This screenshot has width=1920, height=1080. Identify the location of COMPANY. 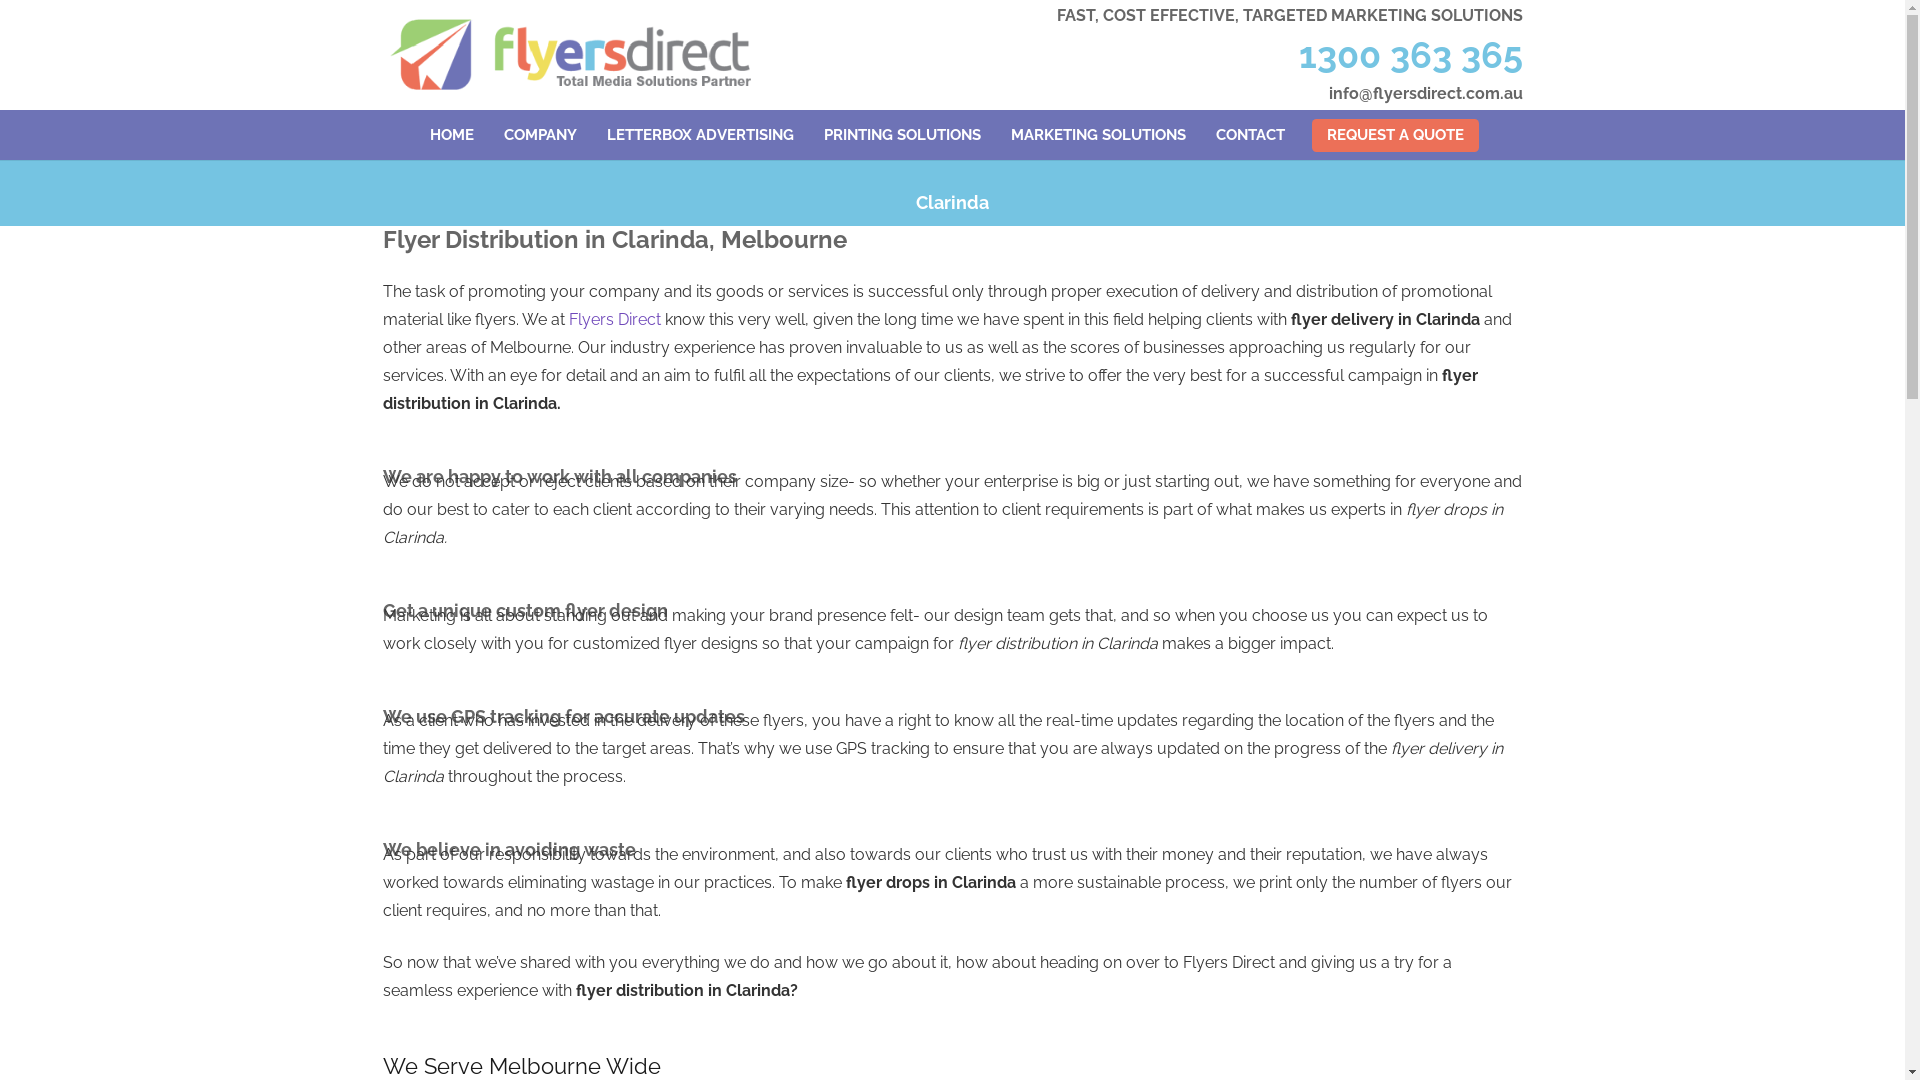
(540, 135).